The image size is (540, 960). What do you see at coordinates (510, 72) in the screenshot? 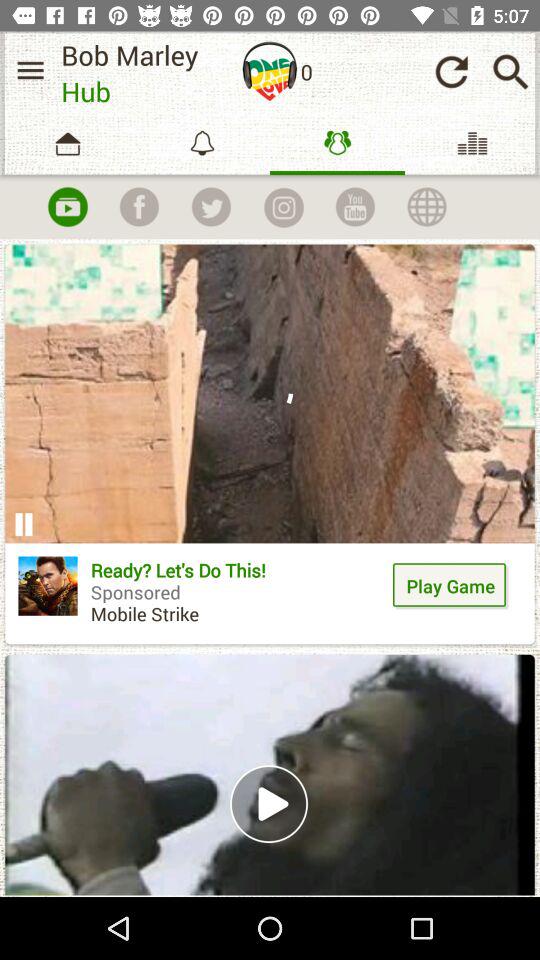
I see `open search bar` at bounding box center [510, 72].